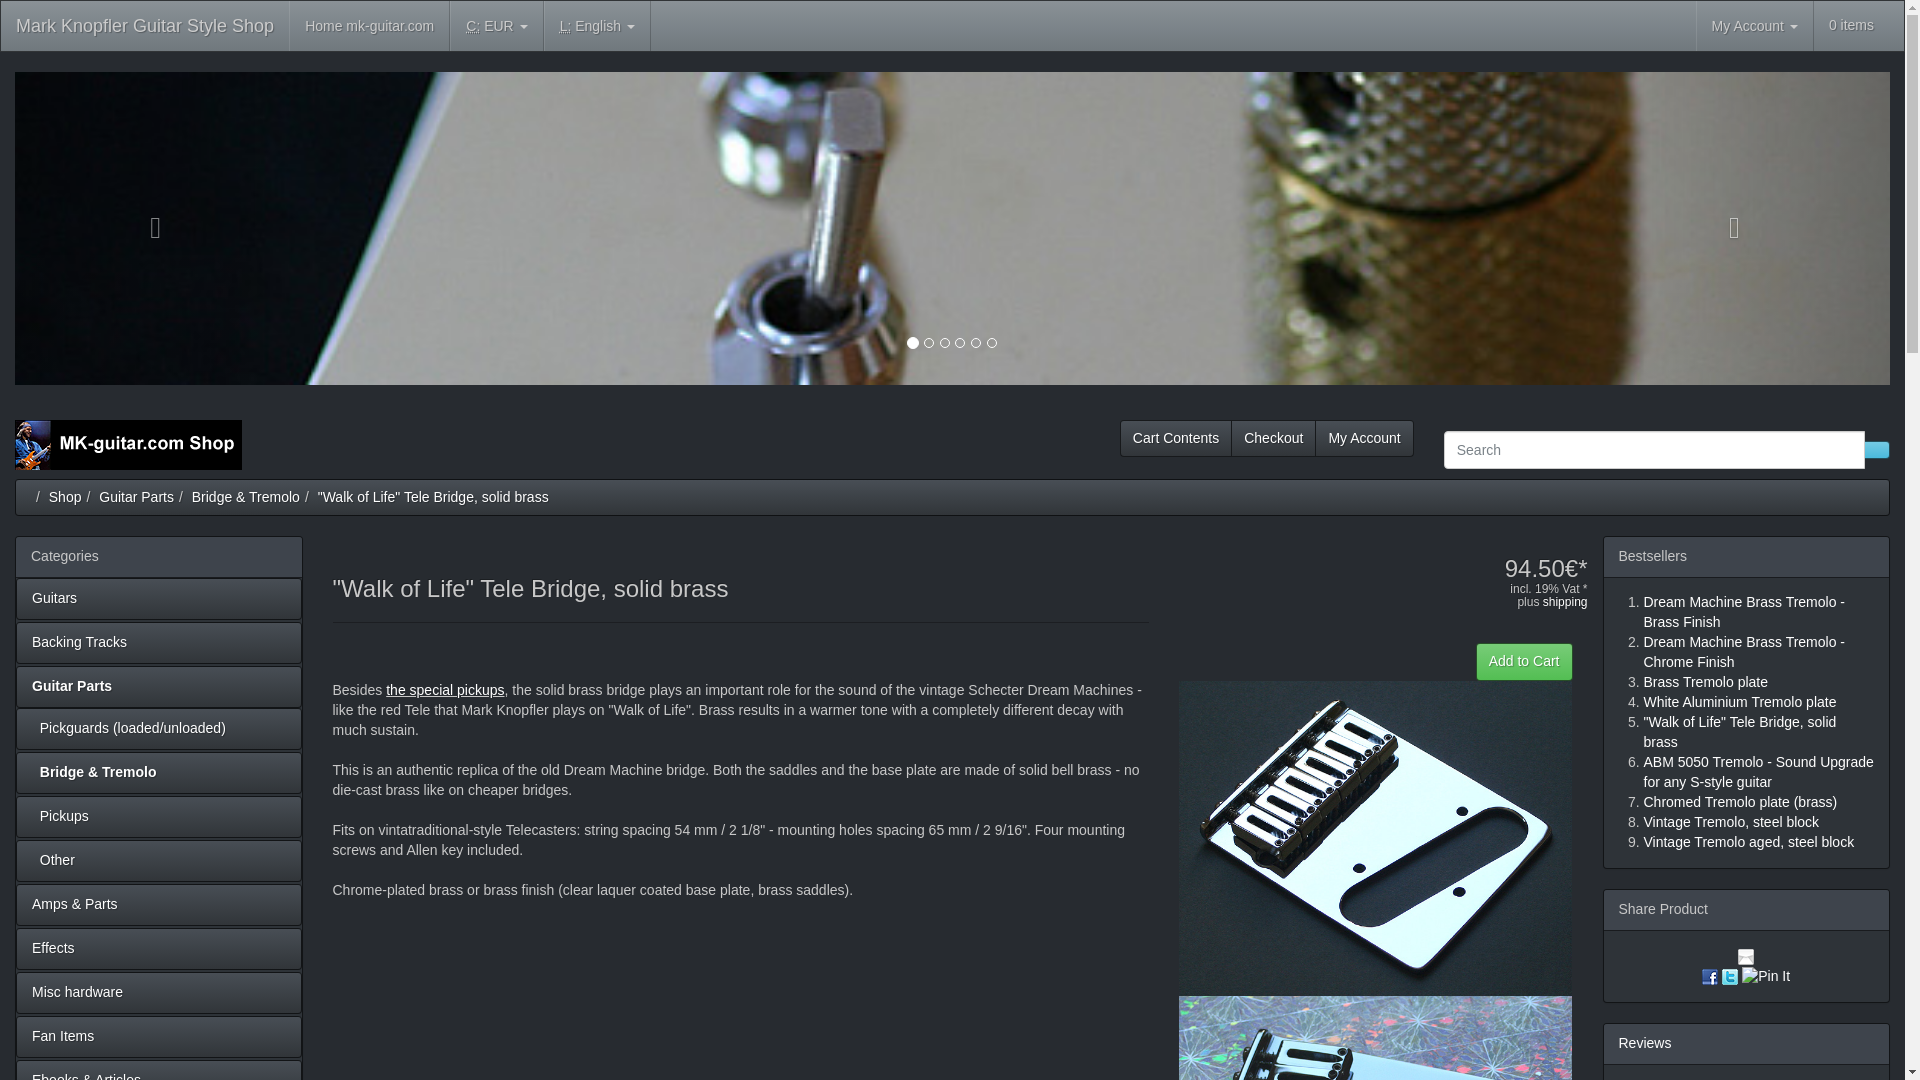 This screenshot has height=1080, width=1920. What do you see at coordinates (1754, 26) in the screenshot?
I see `My Account` at bounding box center [1754, 26].